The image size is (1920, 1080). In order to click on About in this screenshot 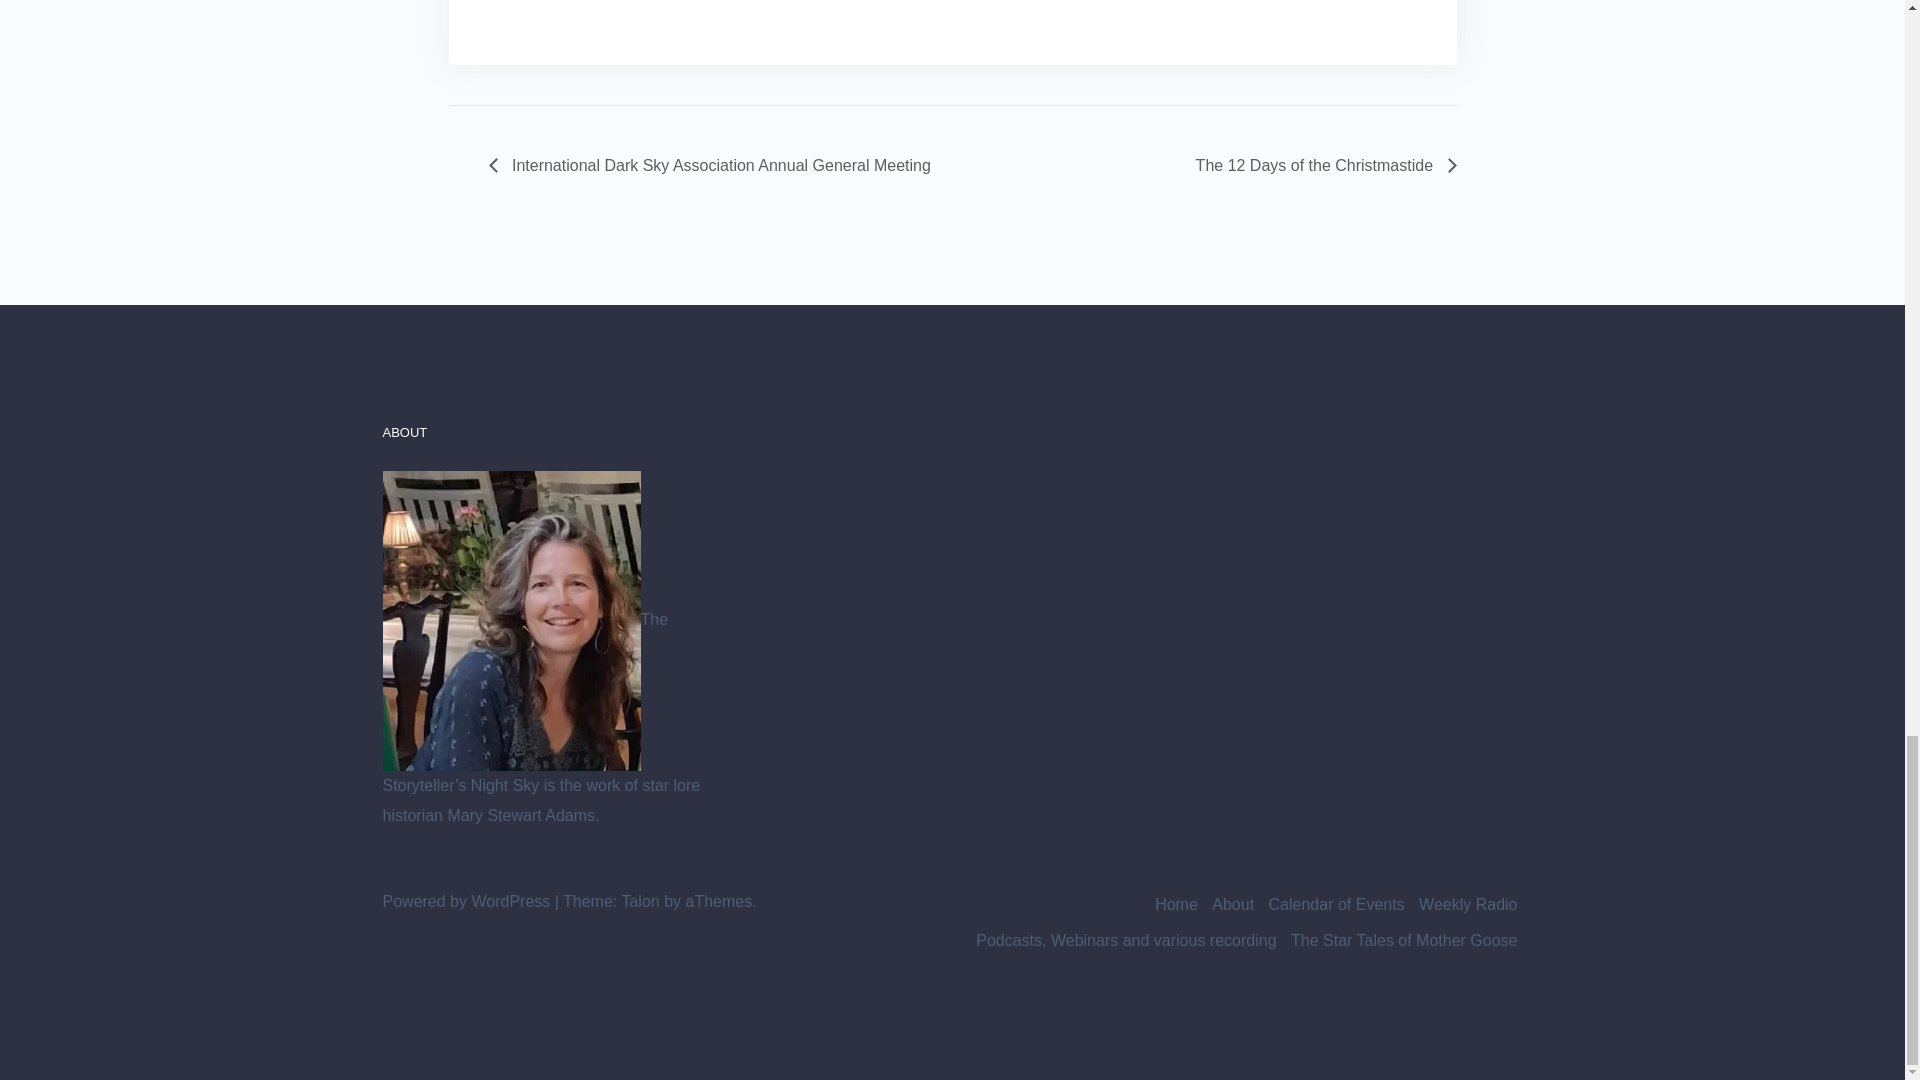, I will do `click(1232, 904)`.